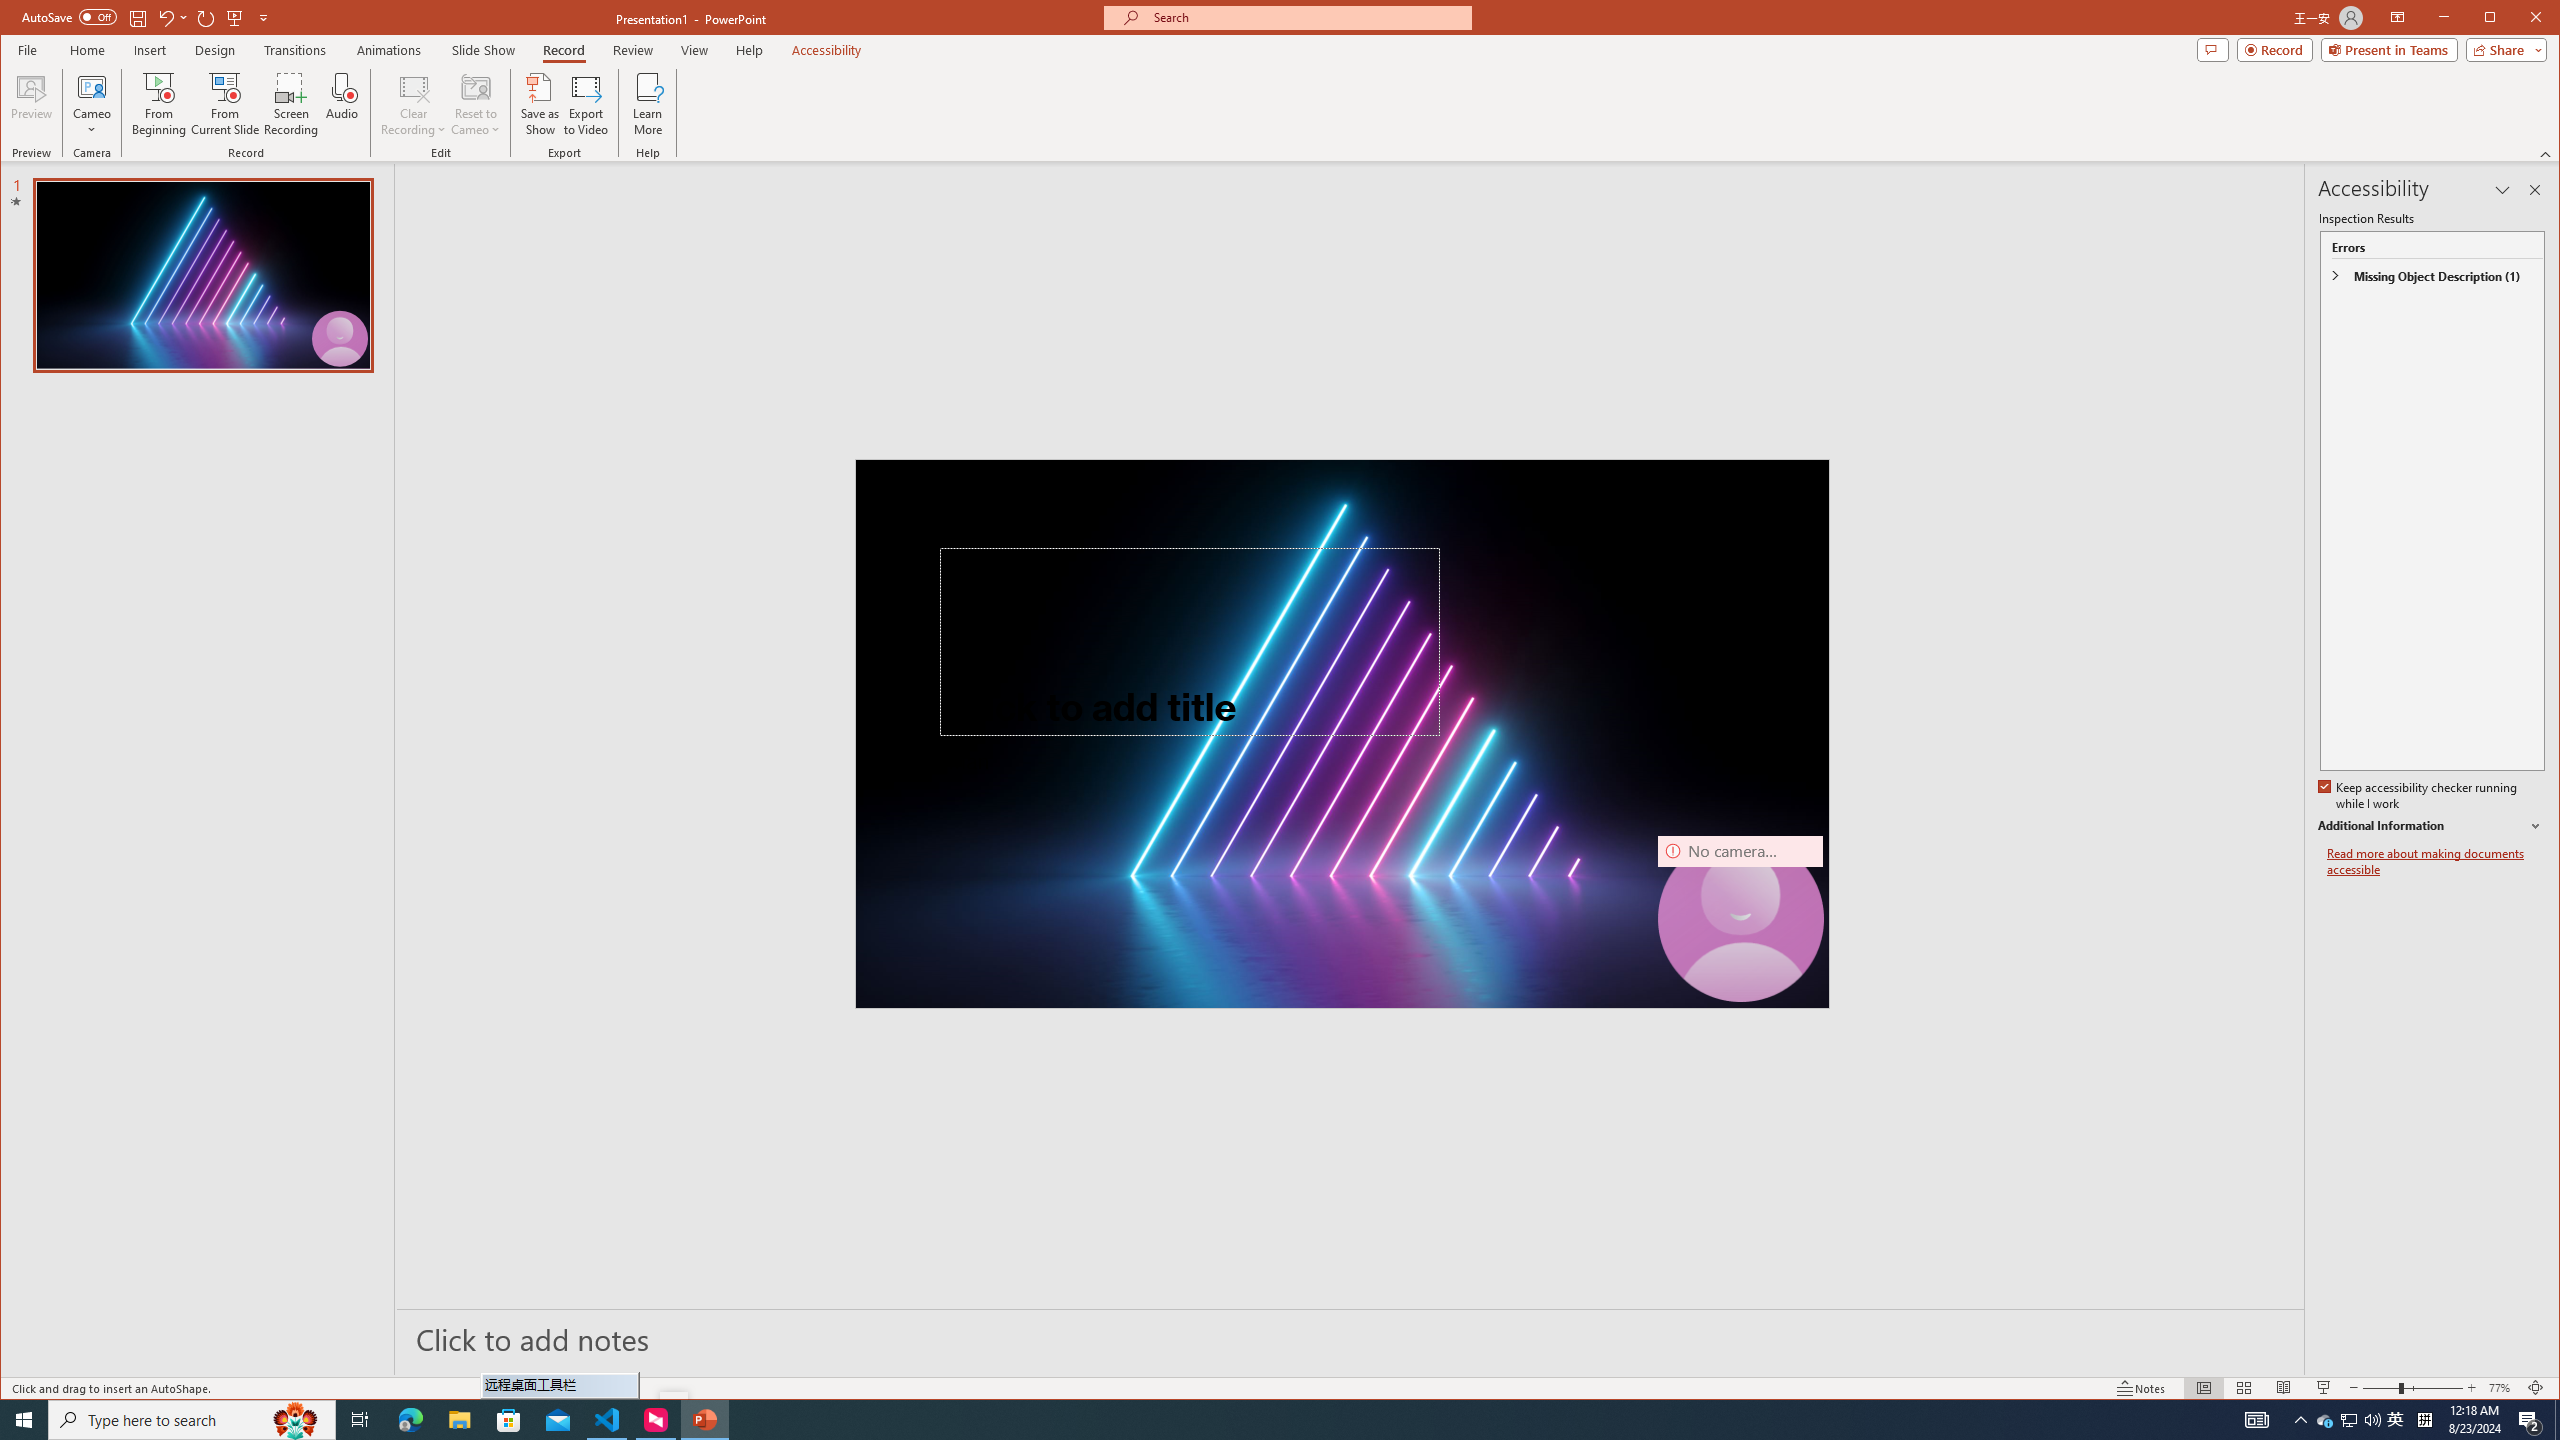 The width and height of the screenshot is (2560, 1440). Describe the element at coordinates (648, 104) in the screenshot. I see `Learn More` at that location.